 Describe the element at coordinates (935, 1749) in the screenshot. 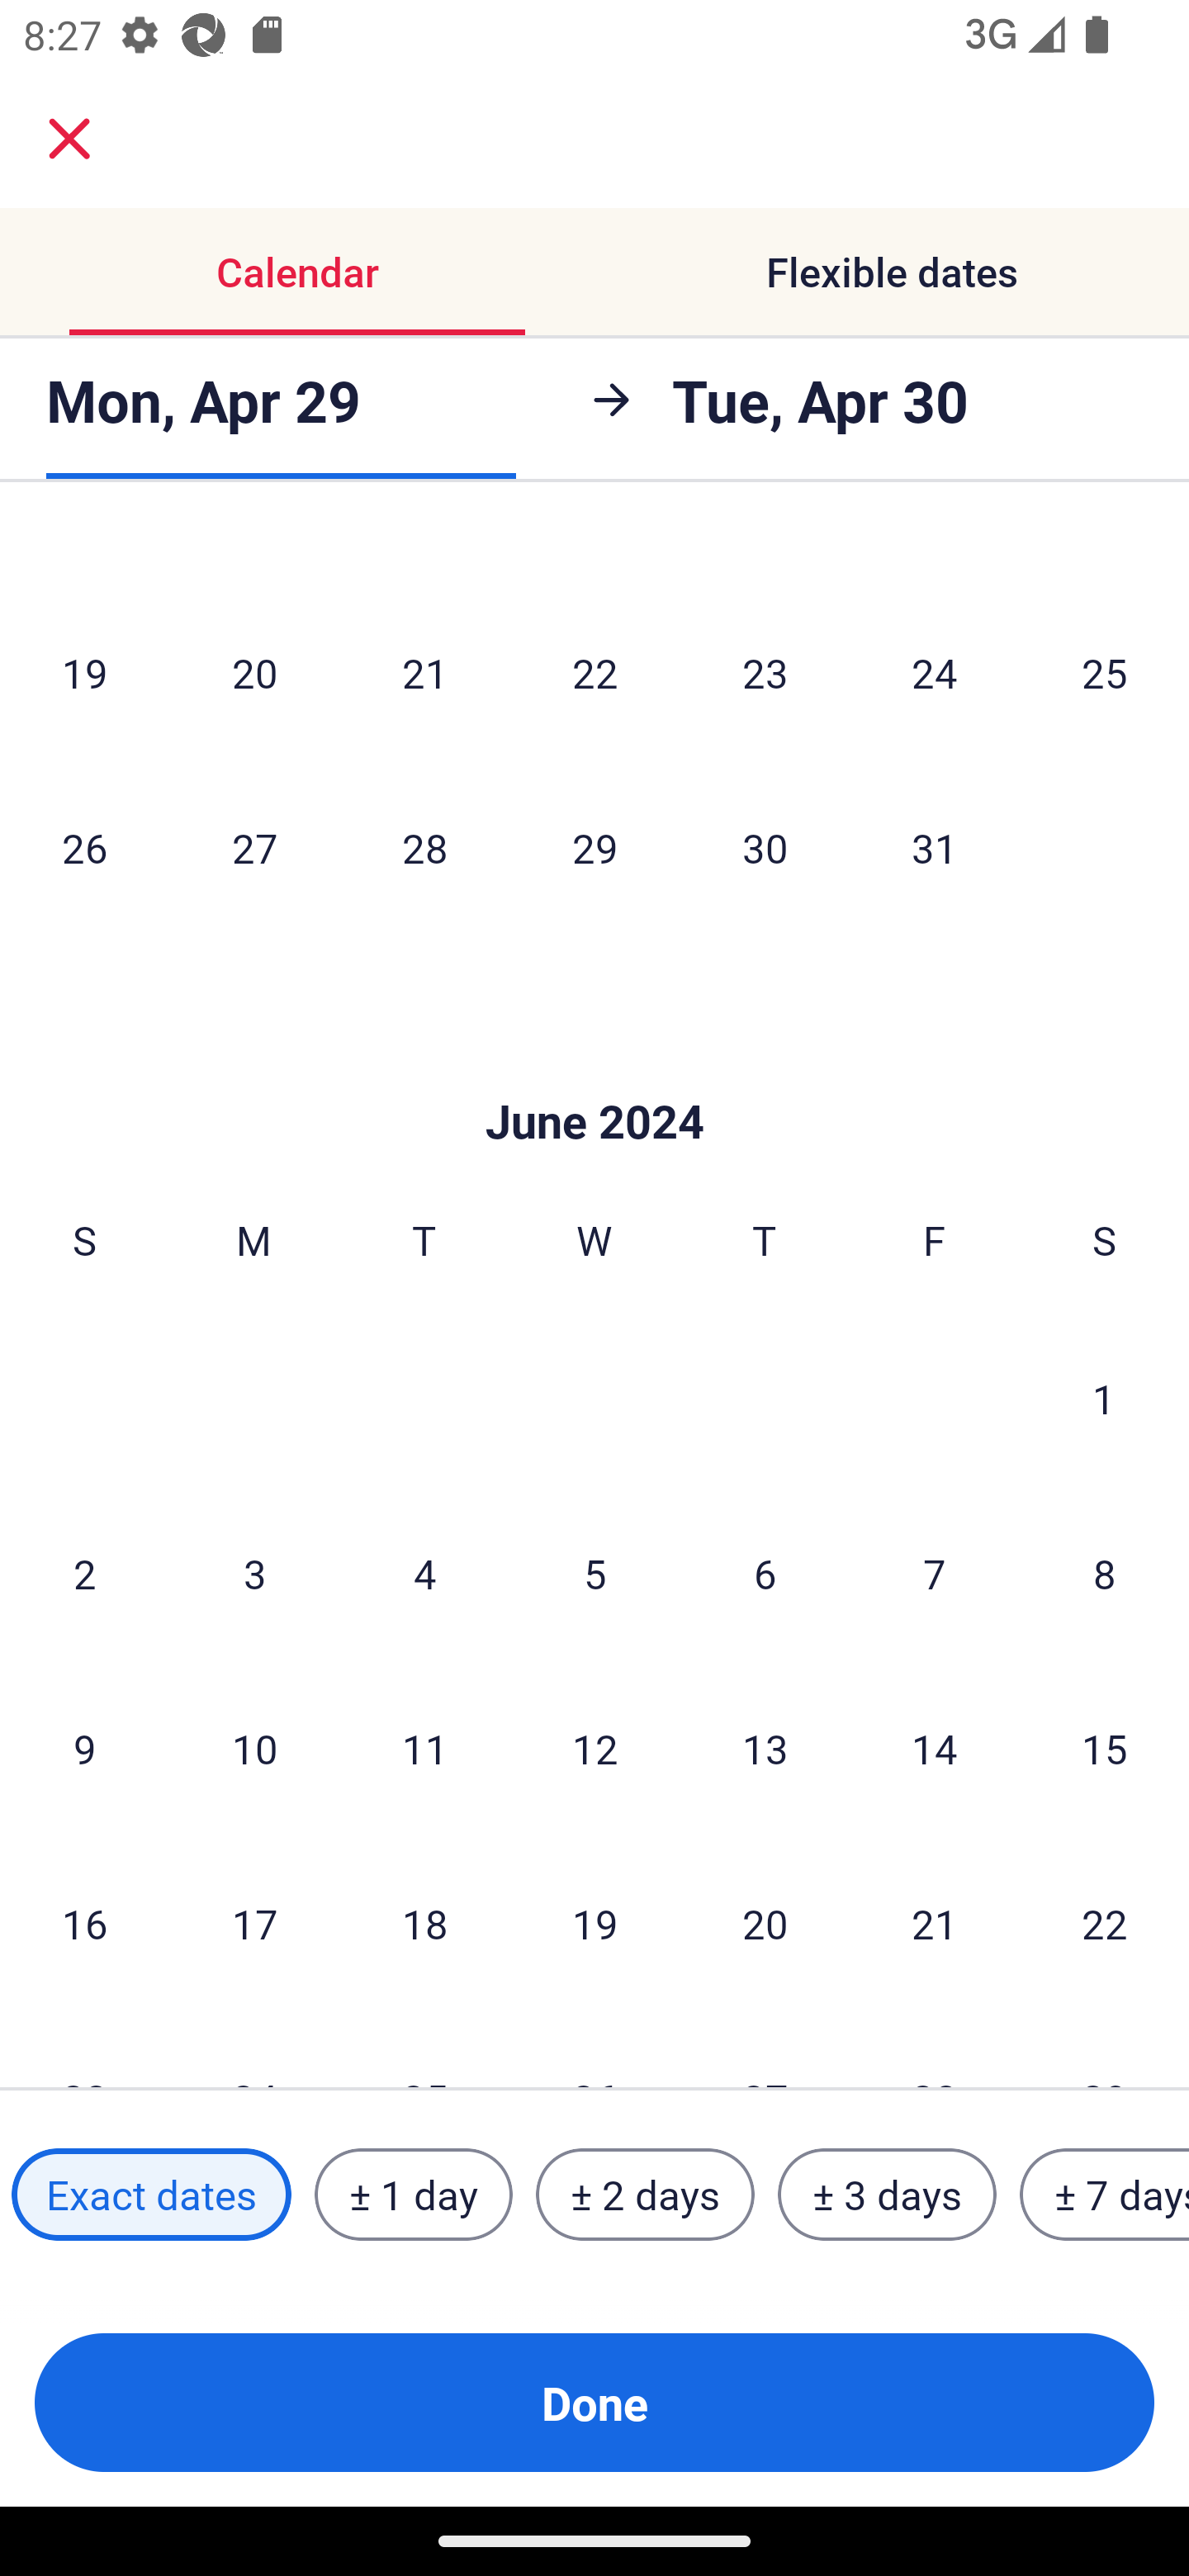

I see `14 Friday, June 14, 2024` at that location.